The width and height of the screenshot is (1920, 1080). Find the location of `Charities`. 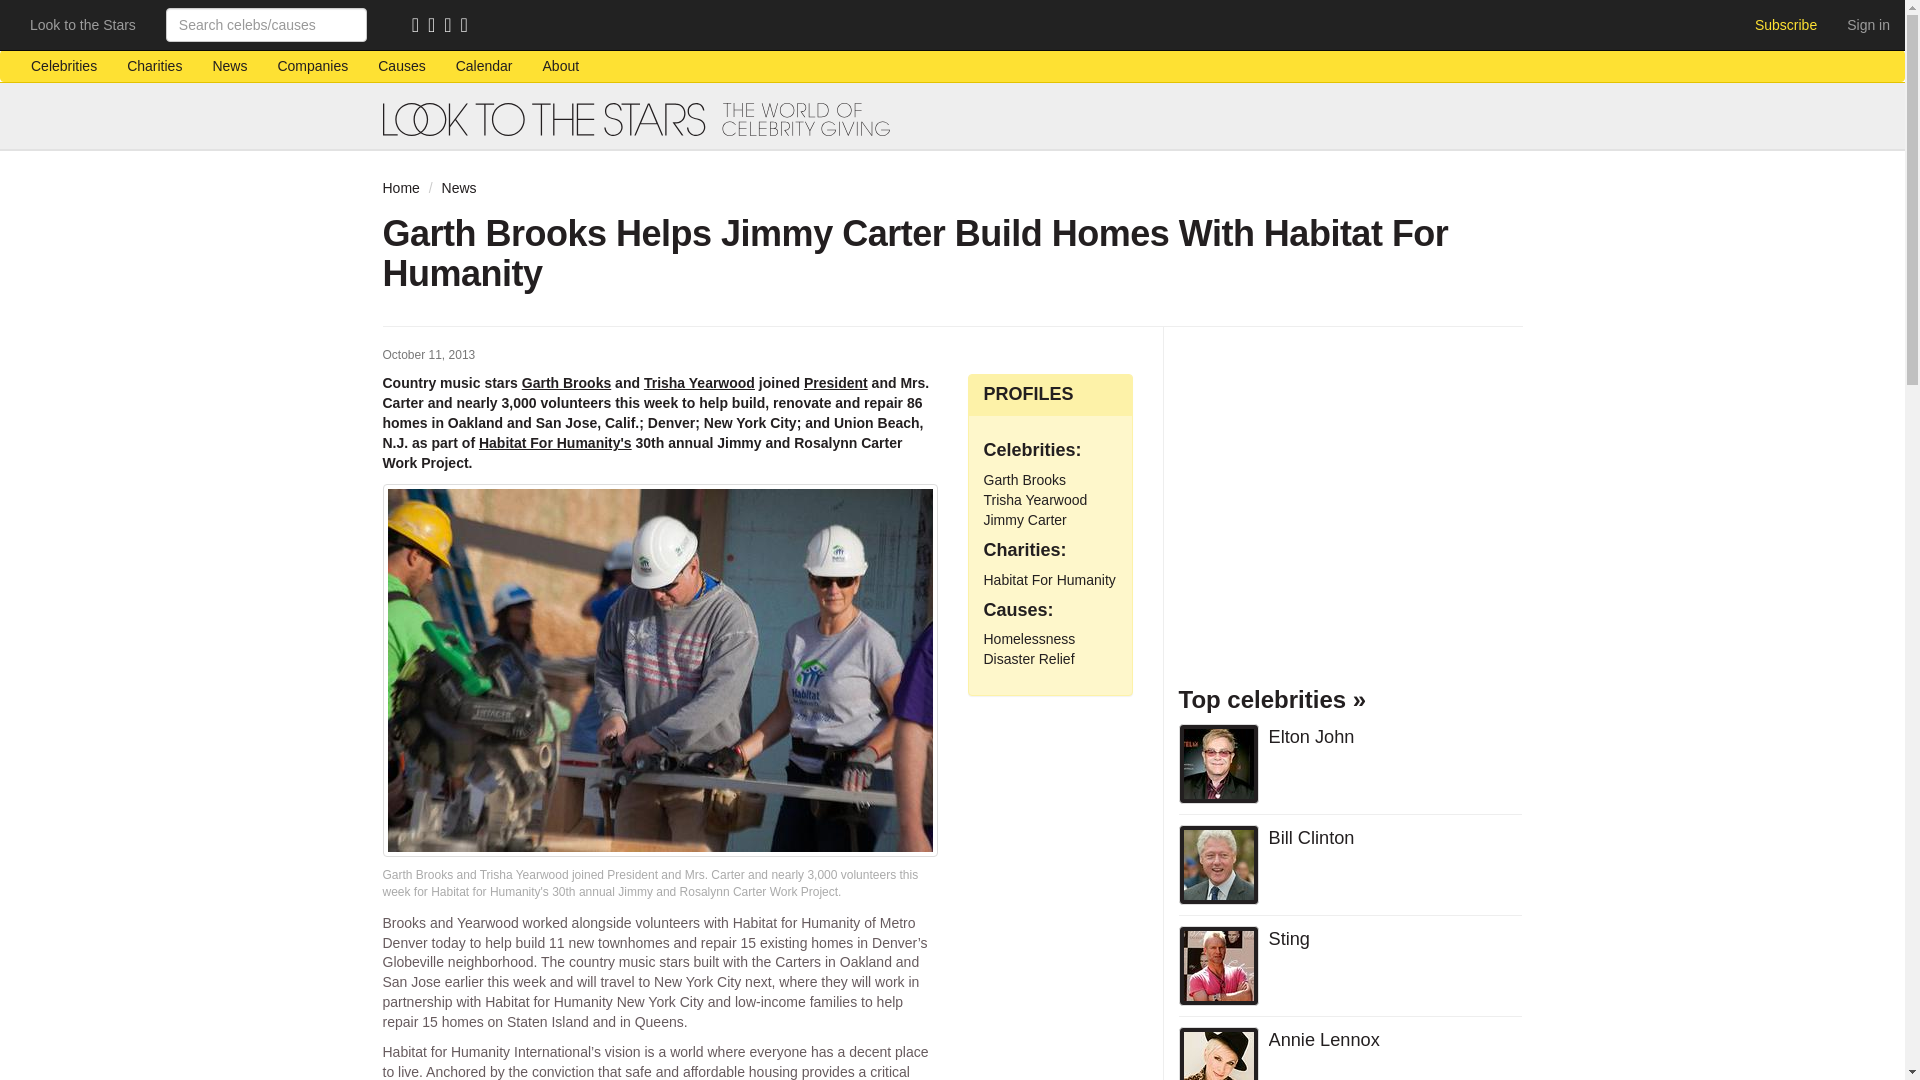

Charities is located at coordinates (154, 66).